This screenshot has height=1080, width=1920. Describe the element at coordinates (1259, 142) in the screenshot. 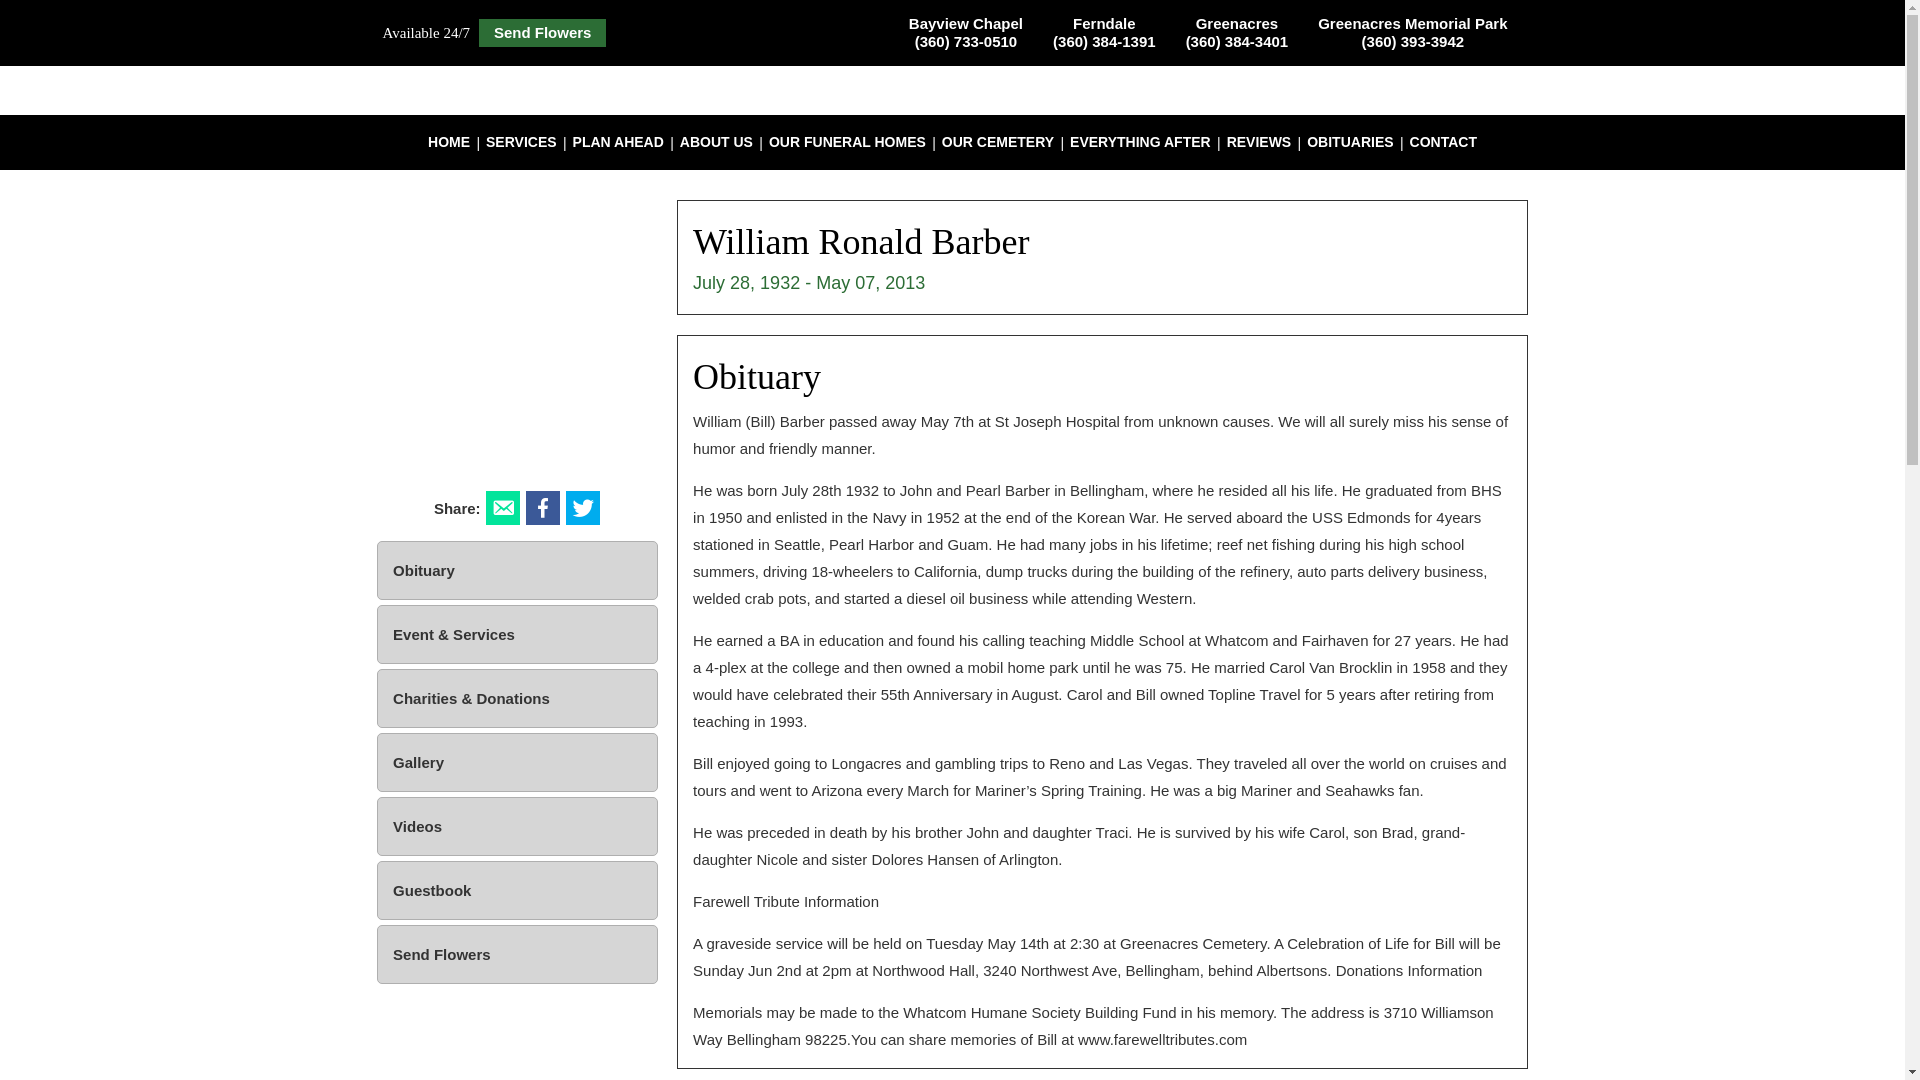

I see `REVIEWS` at that location.